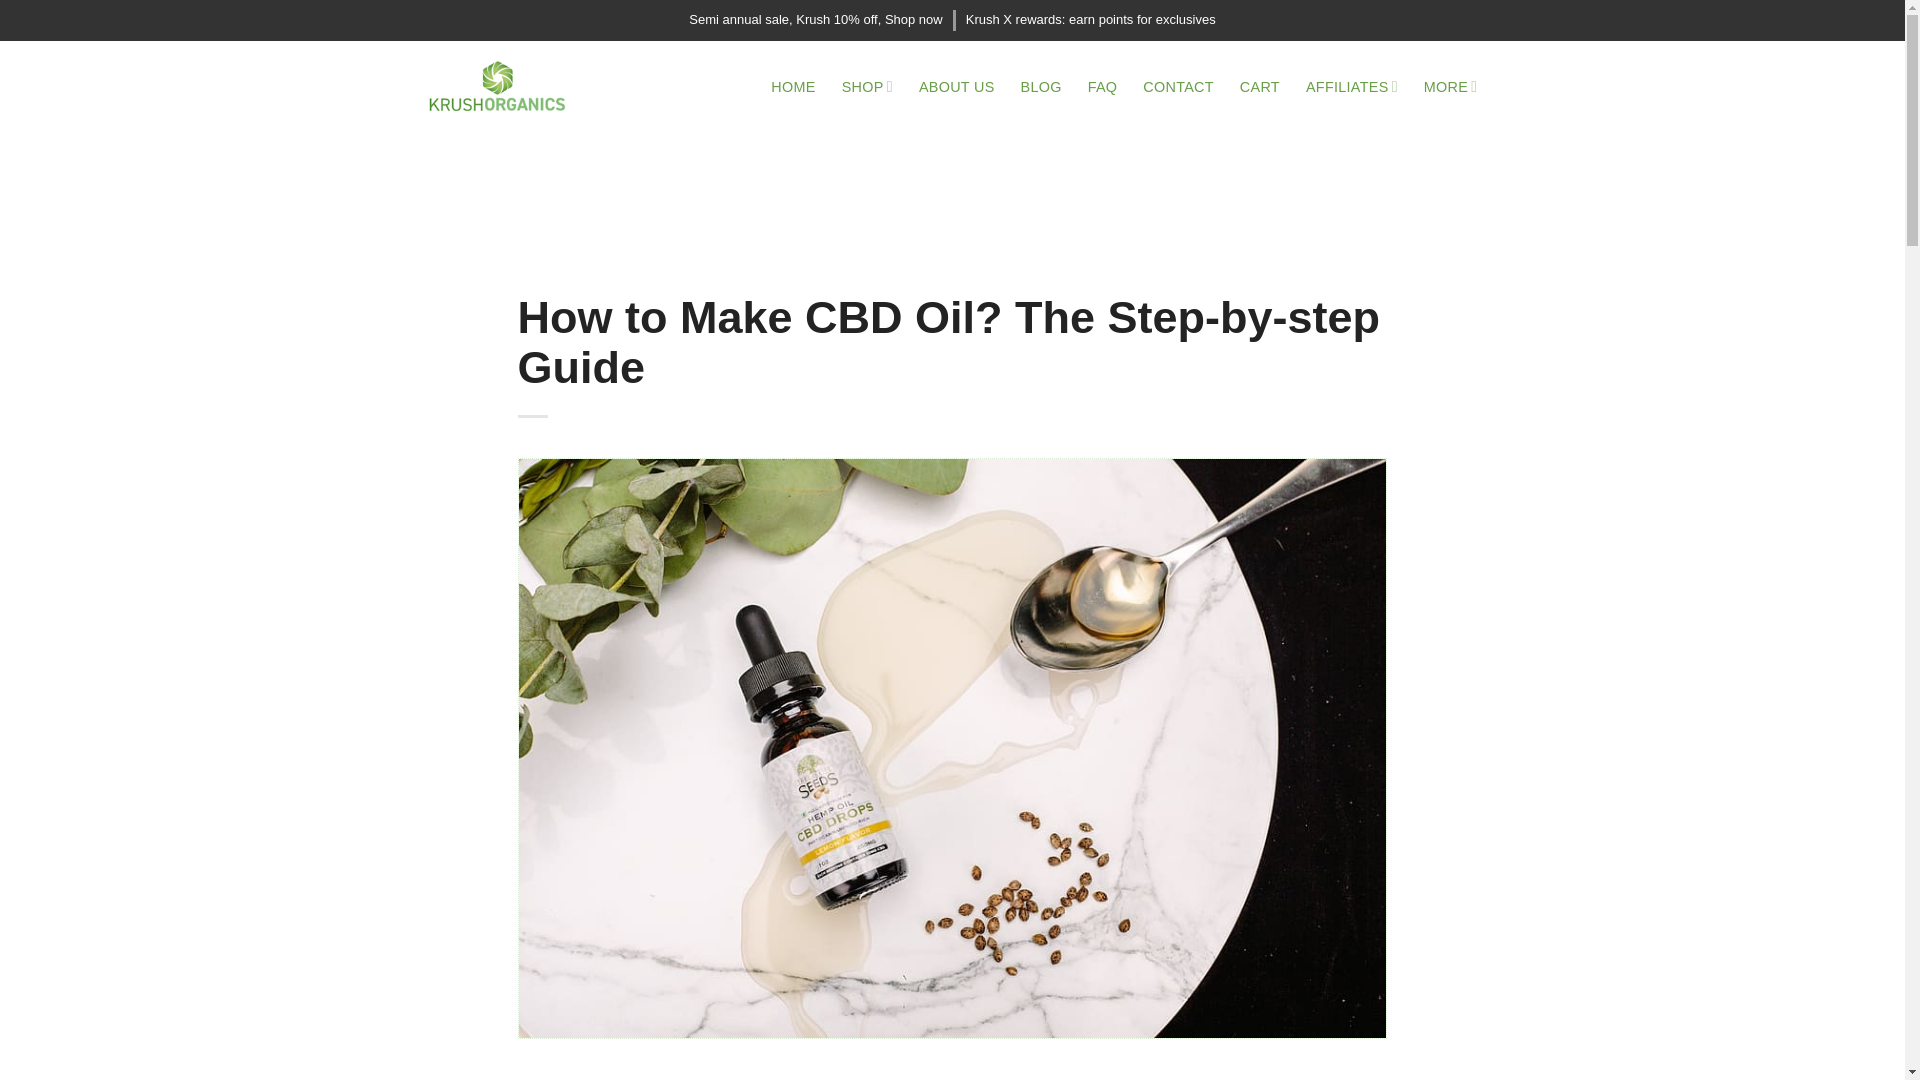  Describe the element at coordinates (1041, 86) in the screenshot. I see `BLOG` at that location.